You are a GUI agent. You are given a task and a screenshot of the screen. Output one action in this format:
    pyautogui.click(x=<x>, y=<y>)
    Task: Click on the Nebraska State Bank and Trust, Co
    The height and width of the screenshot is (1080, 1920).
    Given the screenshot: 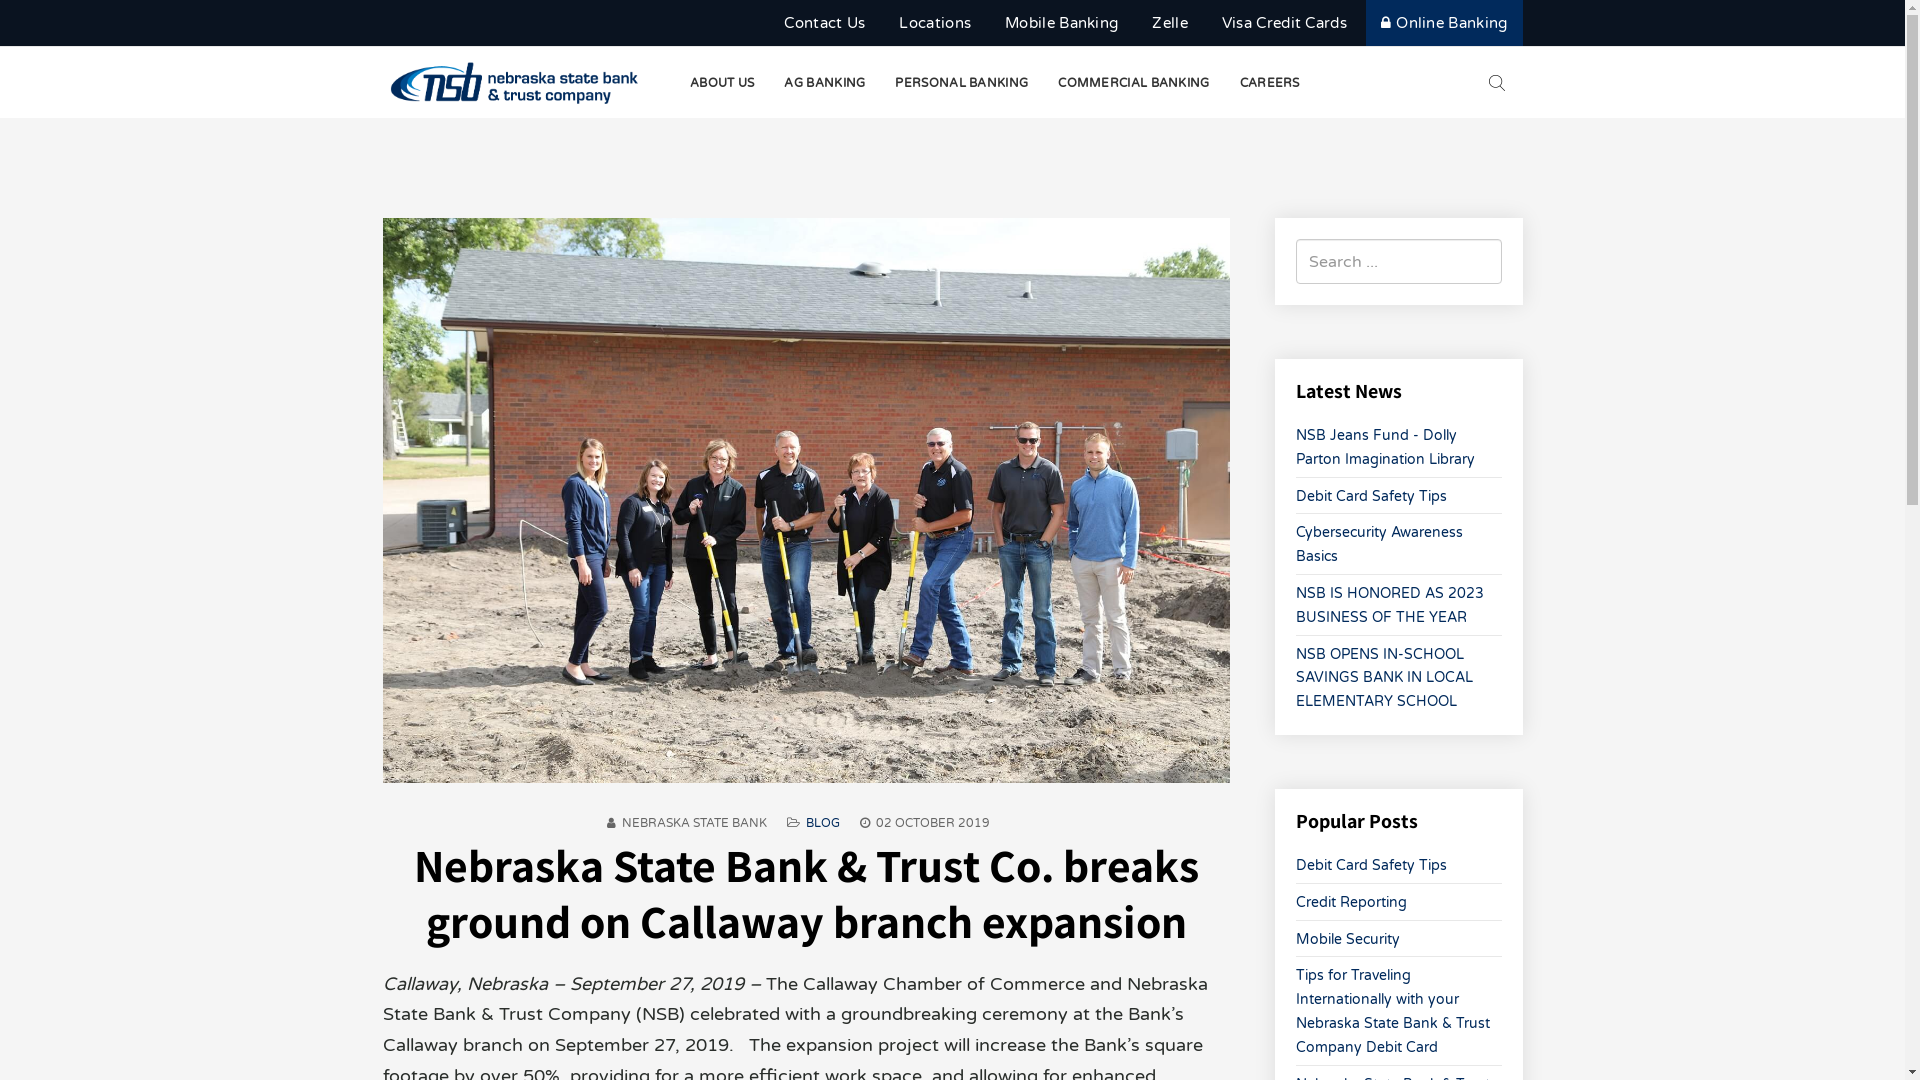 What is the action you would take?
    pyautogui.click(x=514, y=83)
    